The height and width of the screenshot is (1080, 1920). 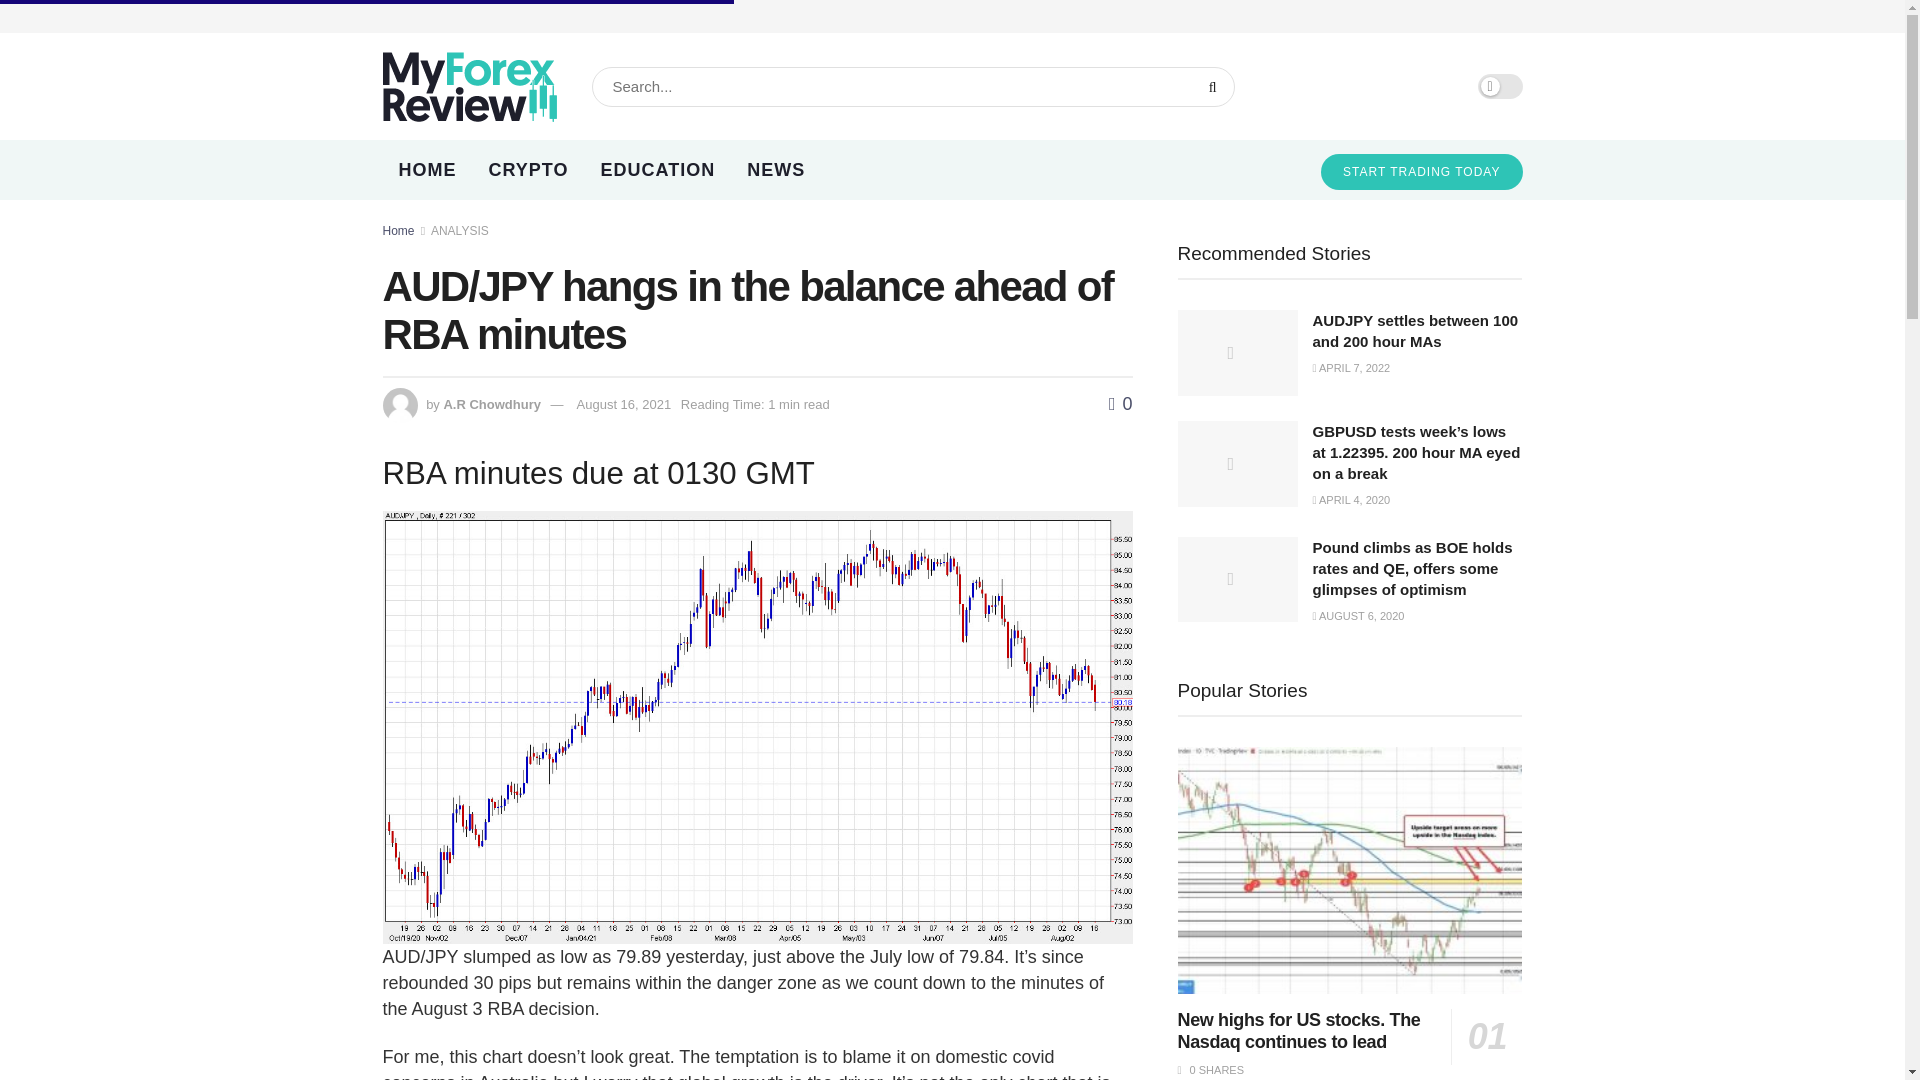 I want to click on NEWS, so click(x=776, y=170).